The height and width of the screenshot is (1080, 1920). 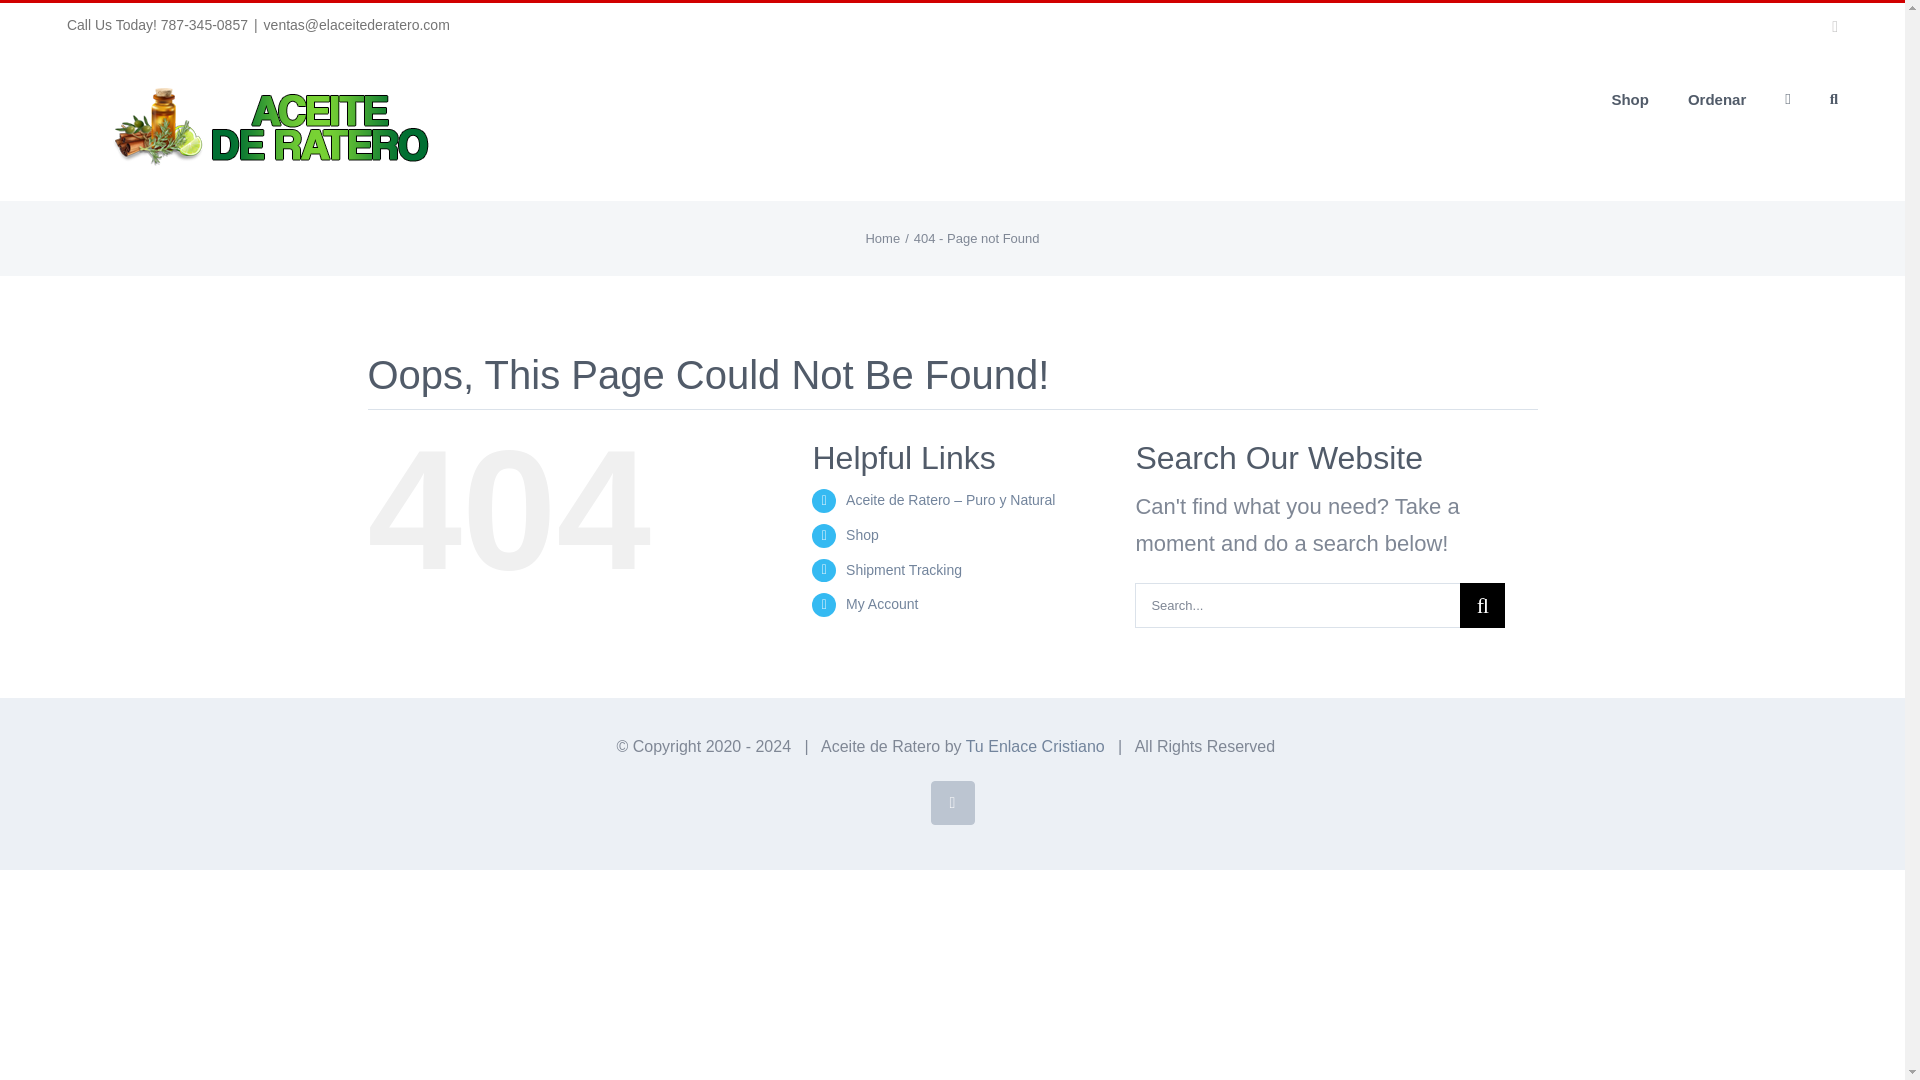 I want to click on Facebook, so click(x=951, y=802).